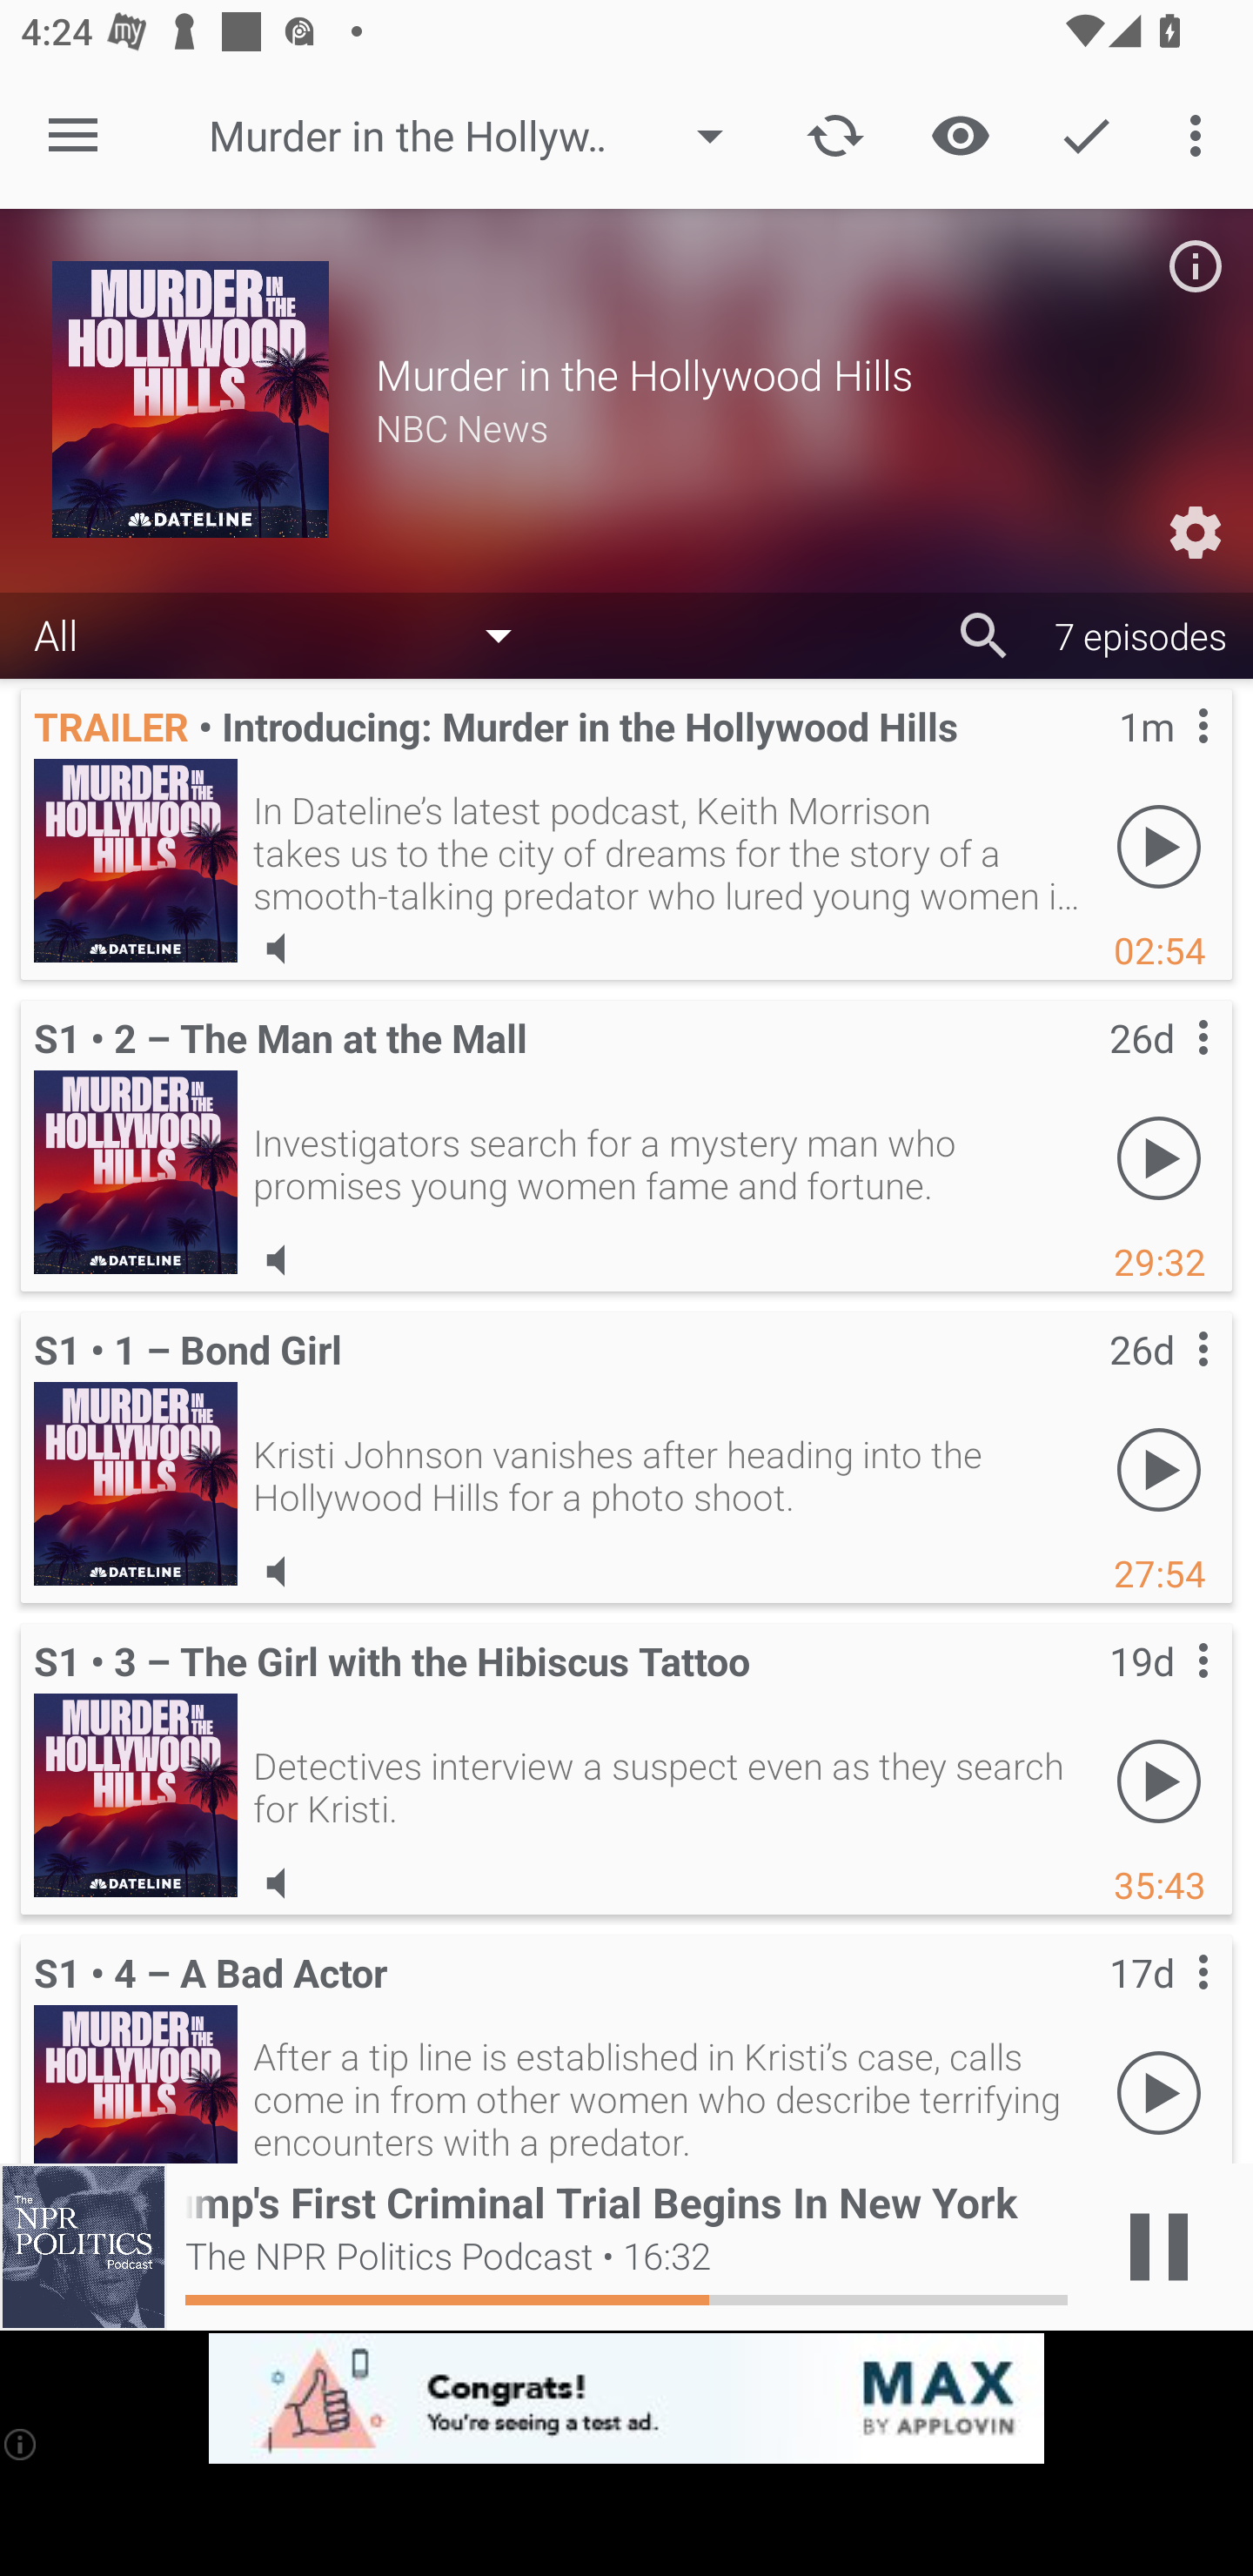  What do you see at coordinates (287, 634) in the screenshot?
I see `All` at bounding box center [287, 634].